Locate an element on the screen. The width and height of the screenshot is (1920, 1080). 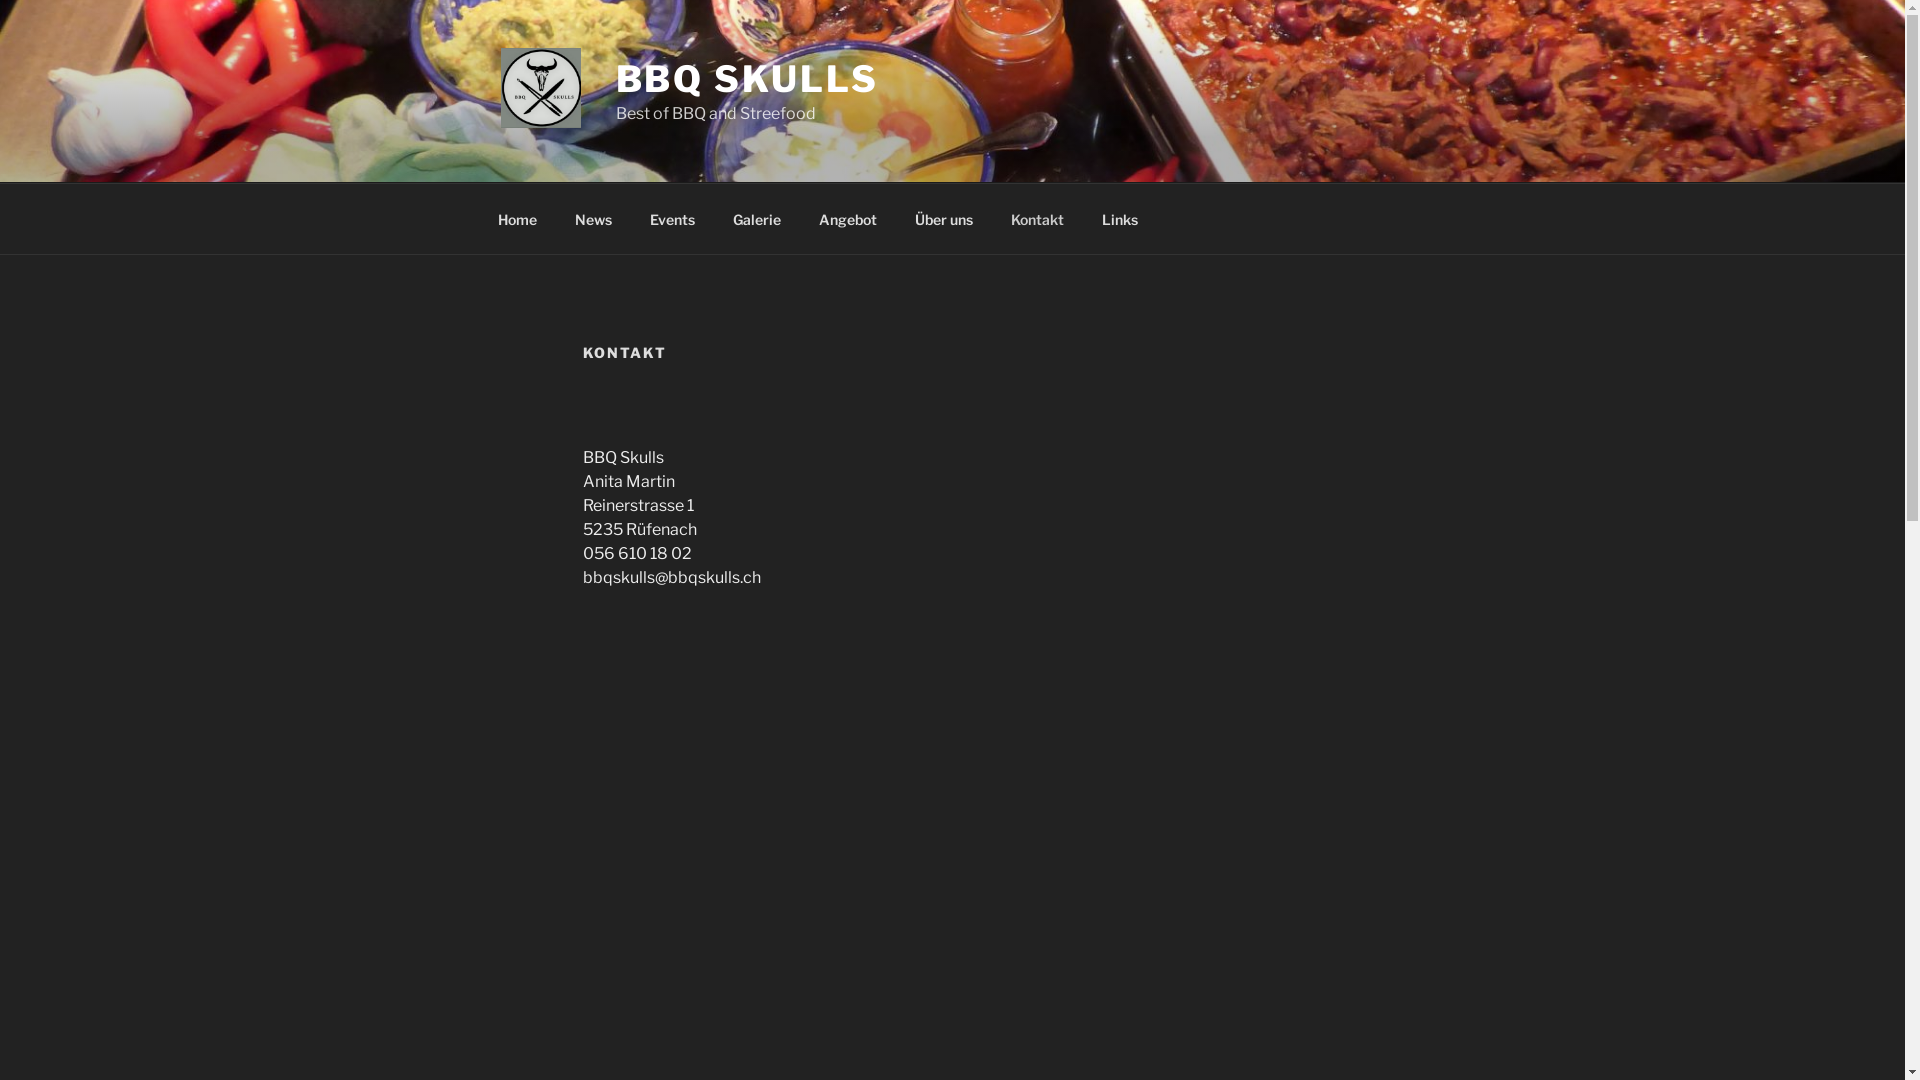
Events is located at coordinates (672, 218).